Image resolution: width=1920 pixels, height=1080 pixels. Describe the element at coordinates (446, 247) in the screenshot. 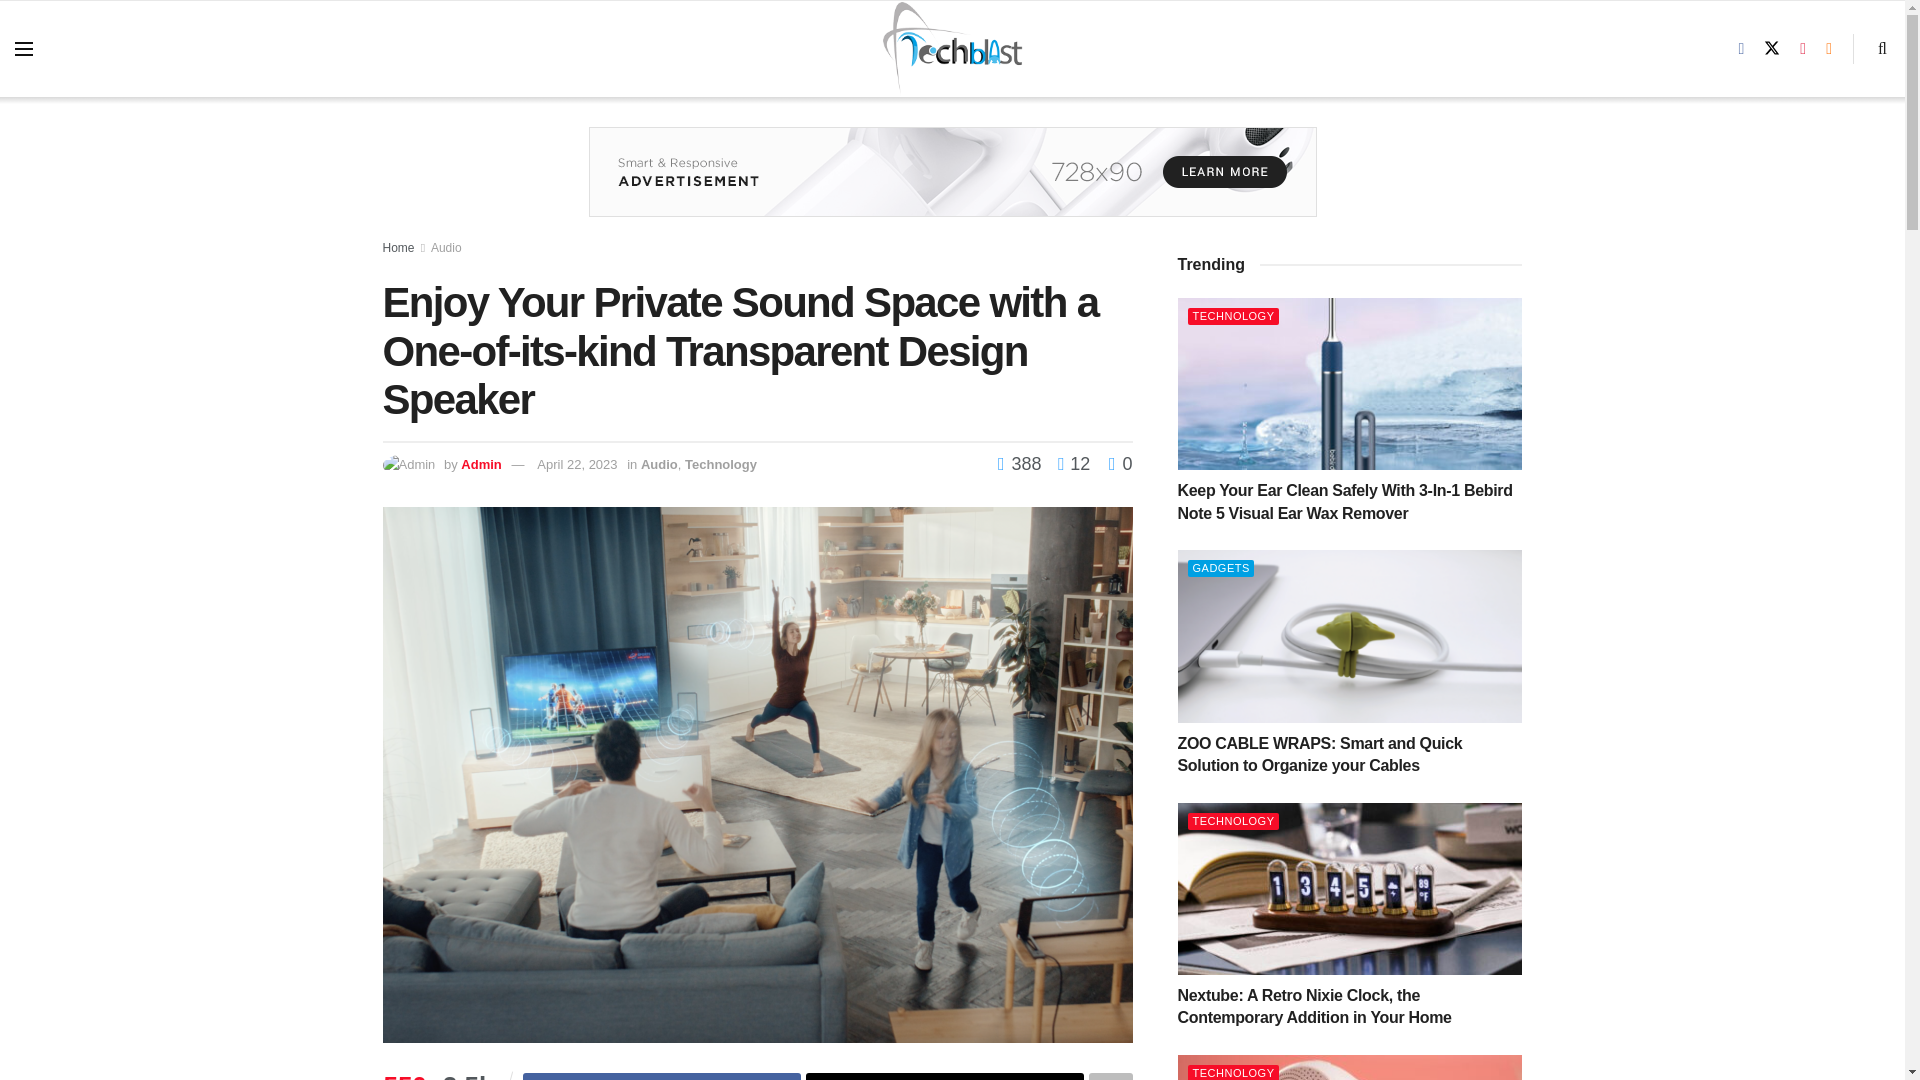

I see `Audio` at that location.